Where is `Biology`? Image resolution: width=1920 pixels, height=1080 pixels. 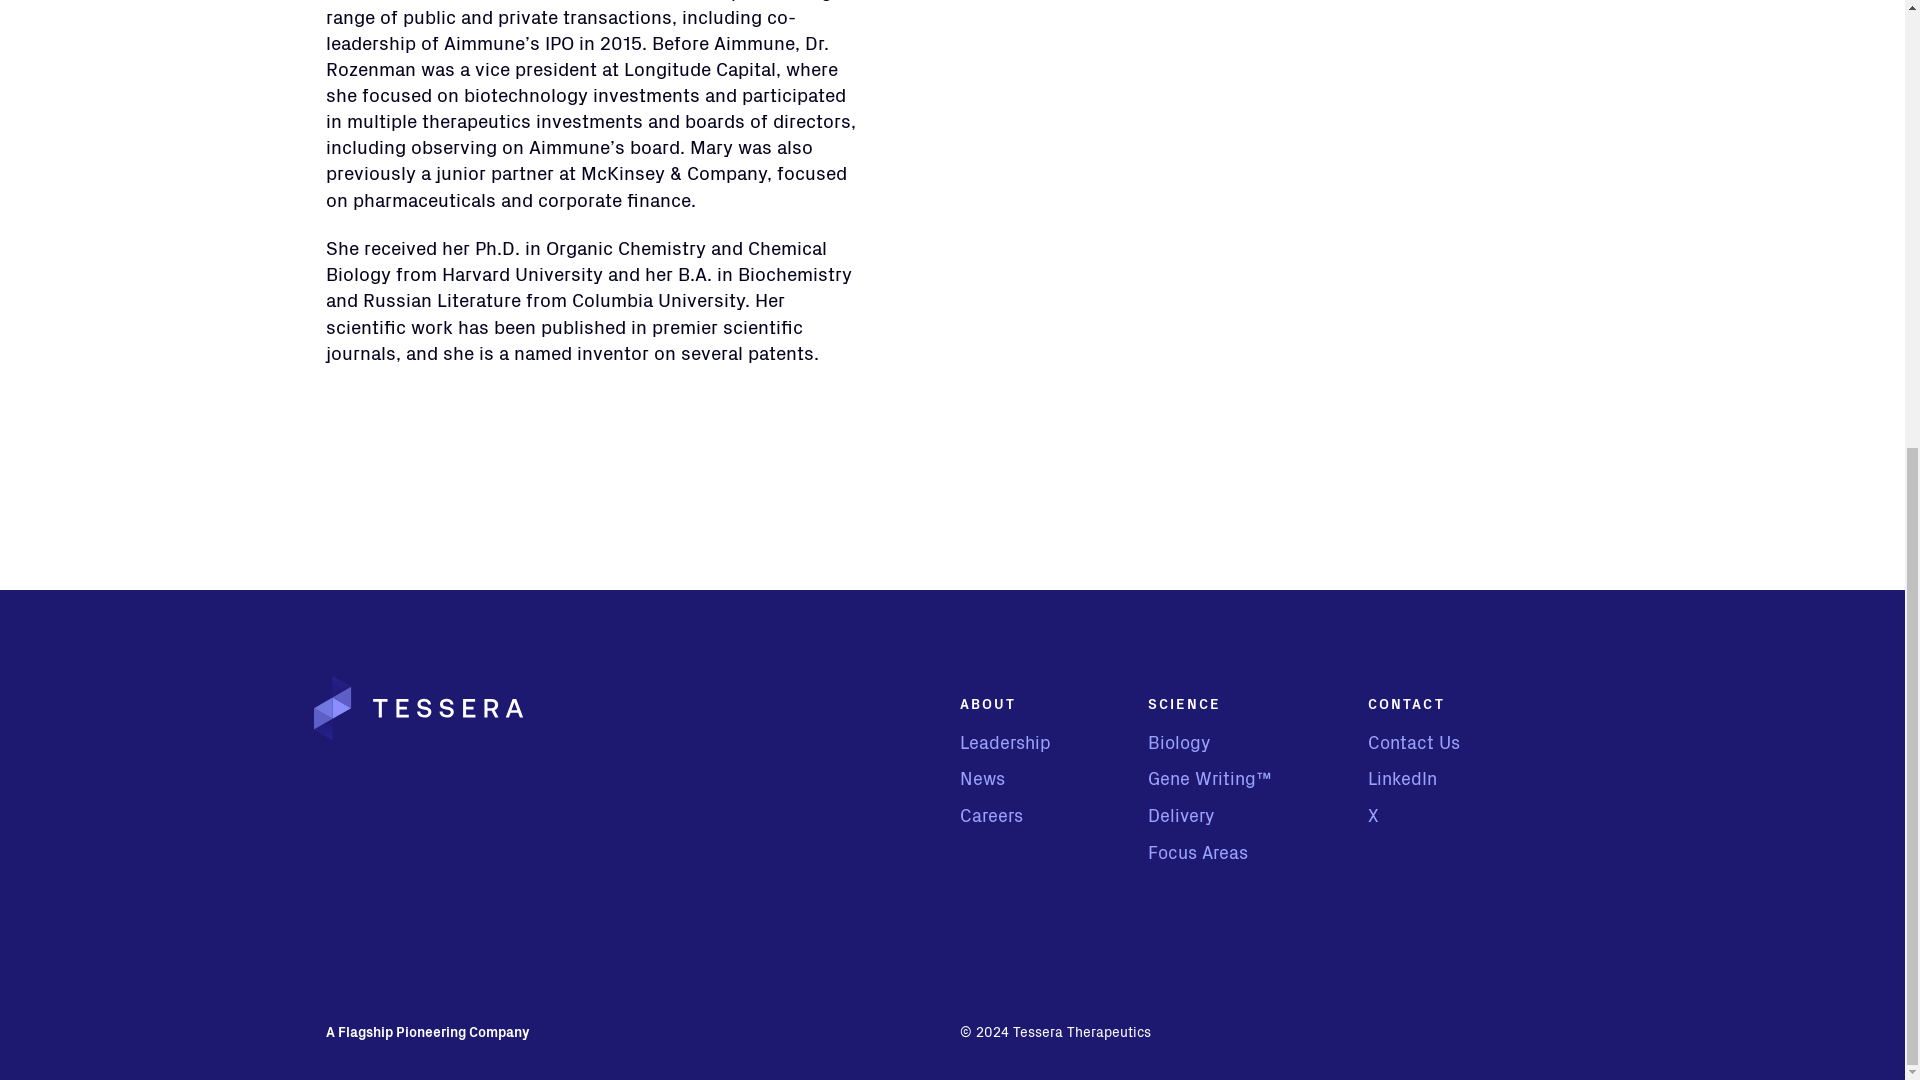 Biology is located at coordinates (1178, 743).